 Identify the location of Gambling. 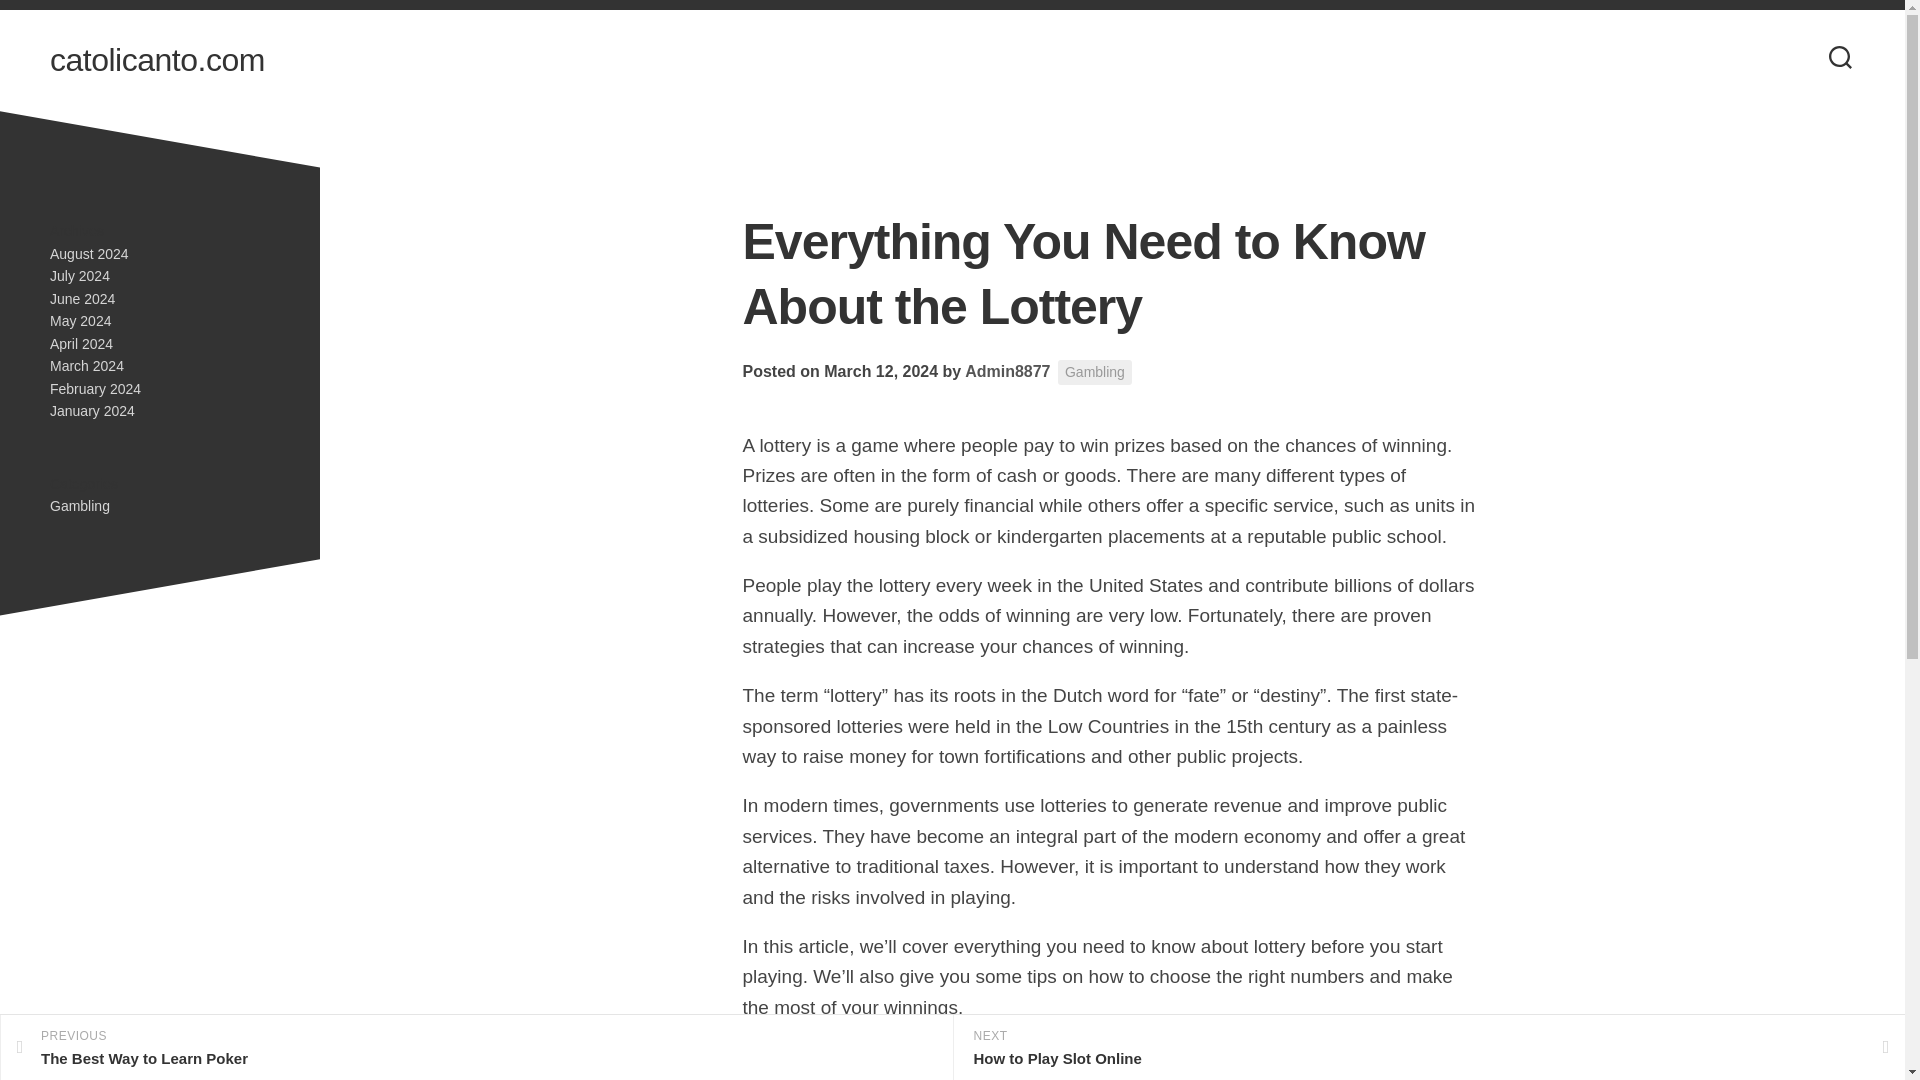
(79, 506).